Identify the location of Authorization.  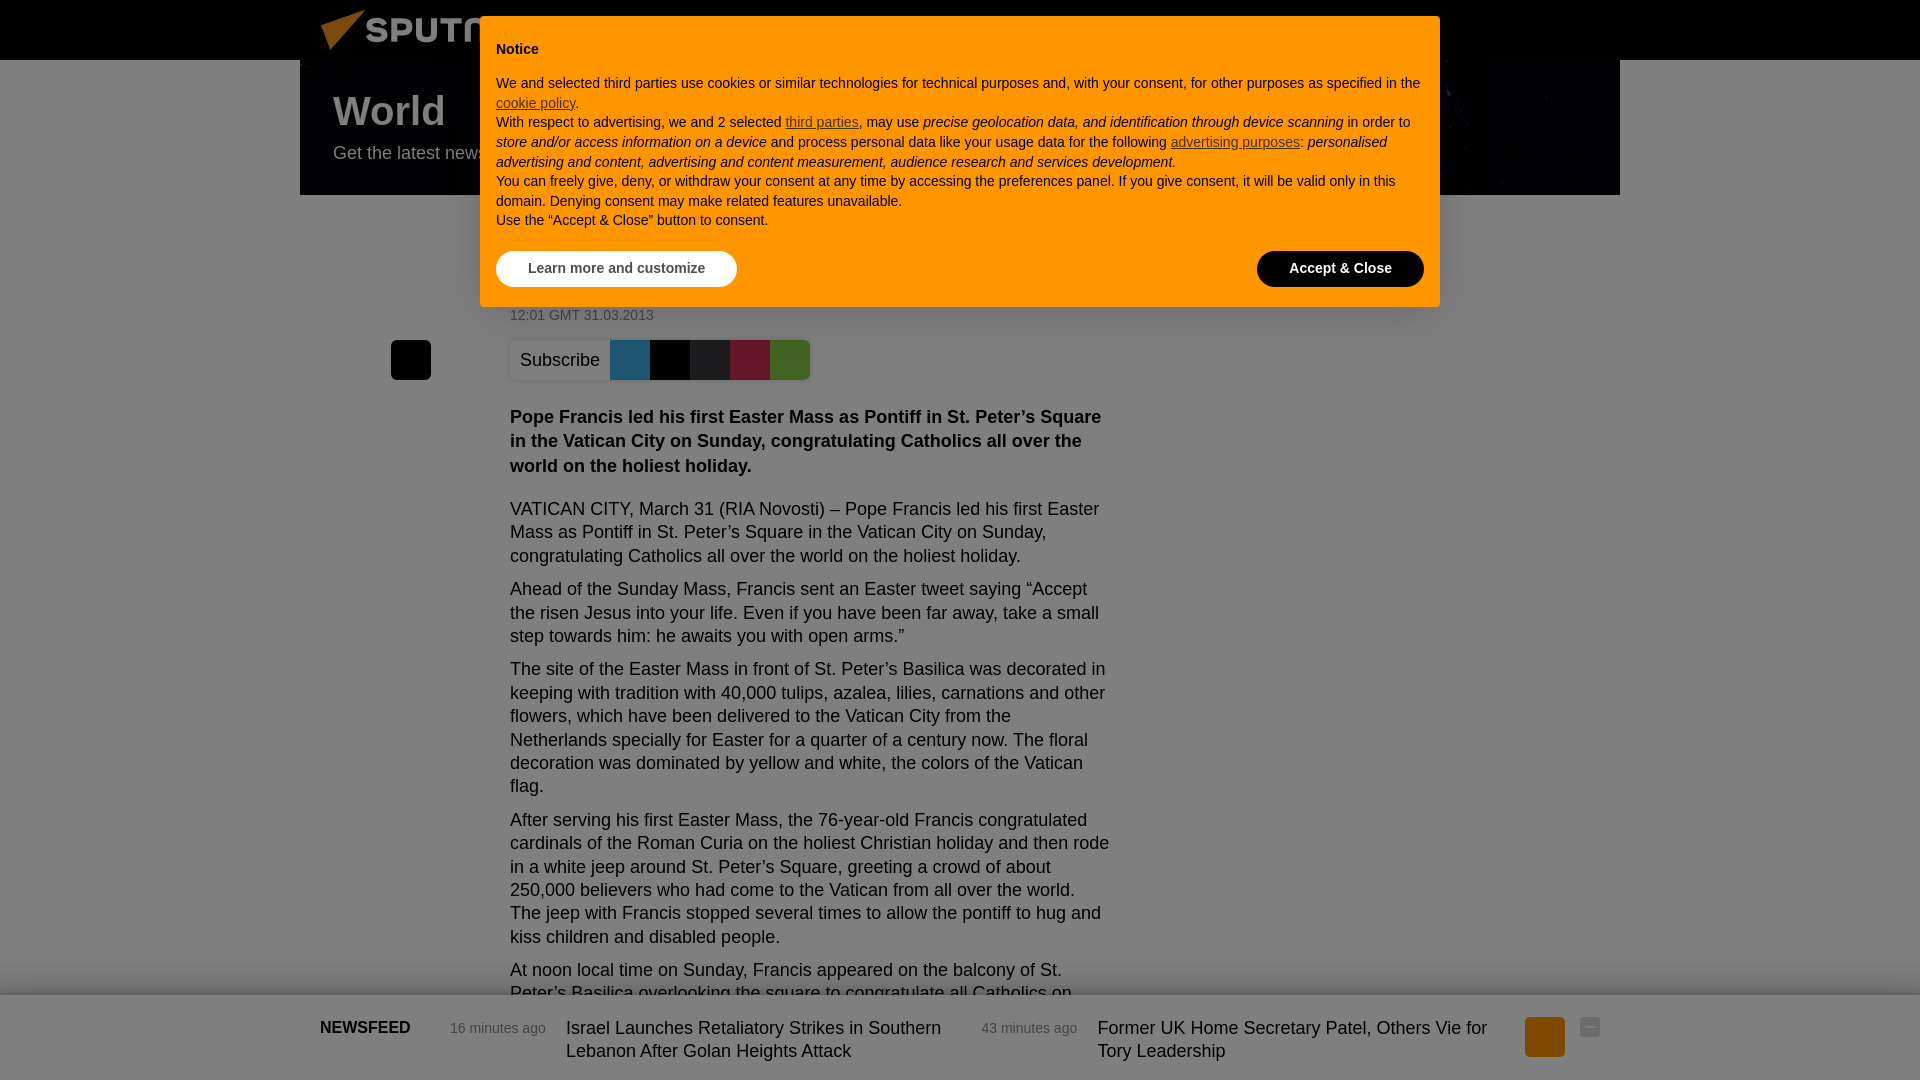
(1490, 29).